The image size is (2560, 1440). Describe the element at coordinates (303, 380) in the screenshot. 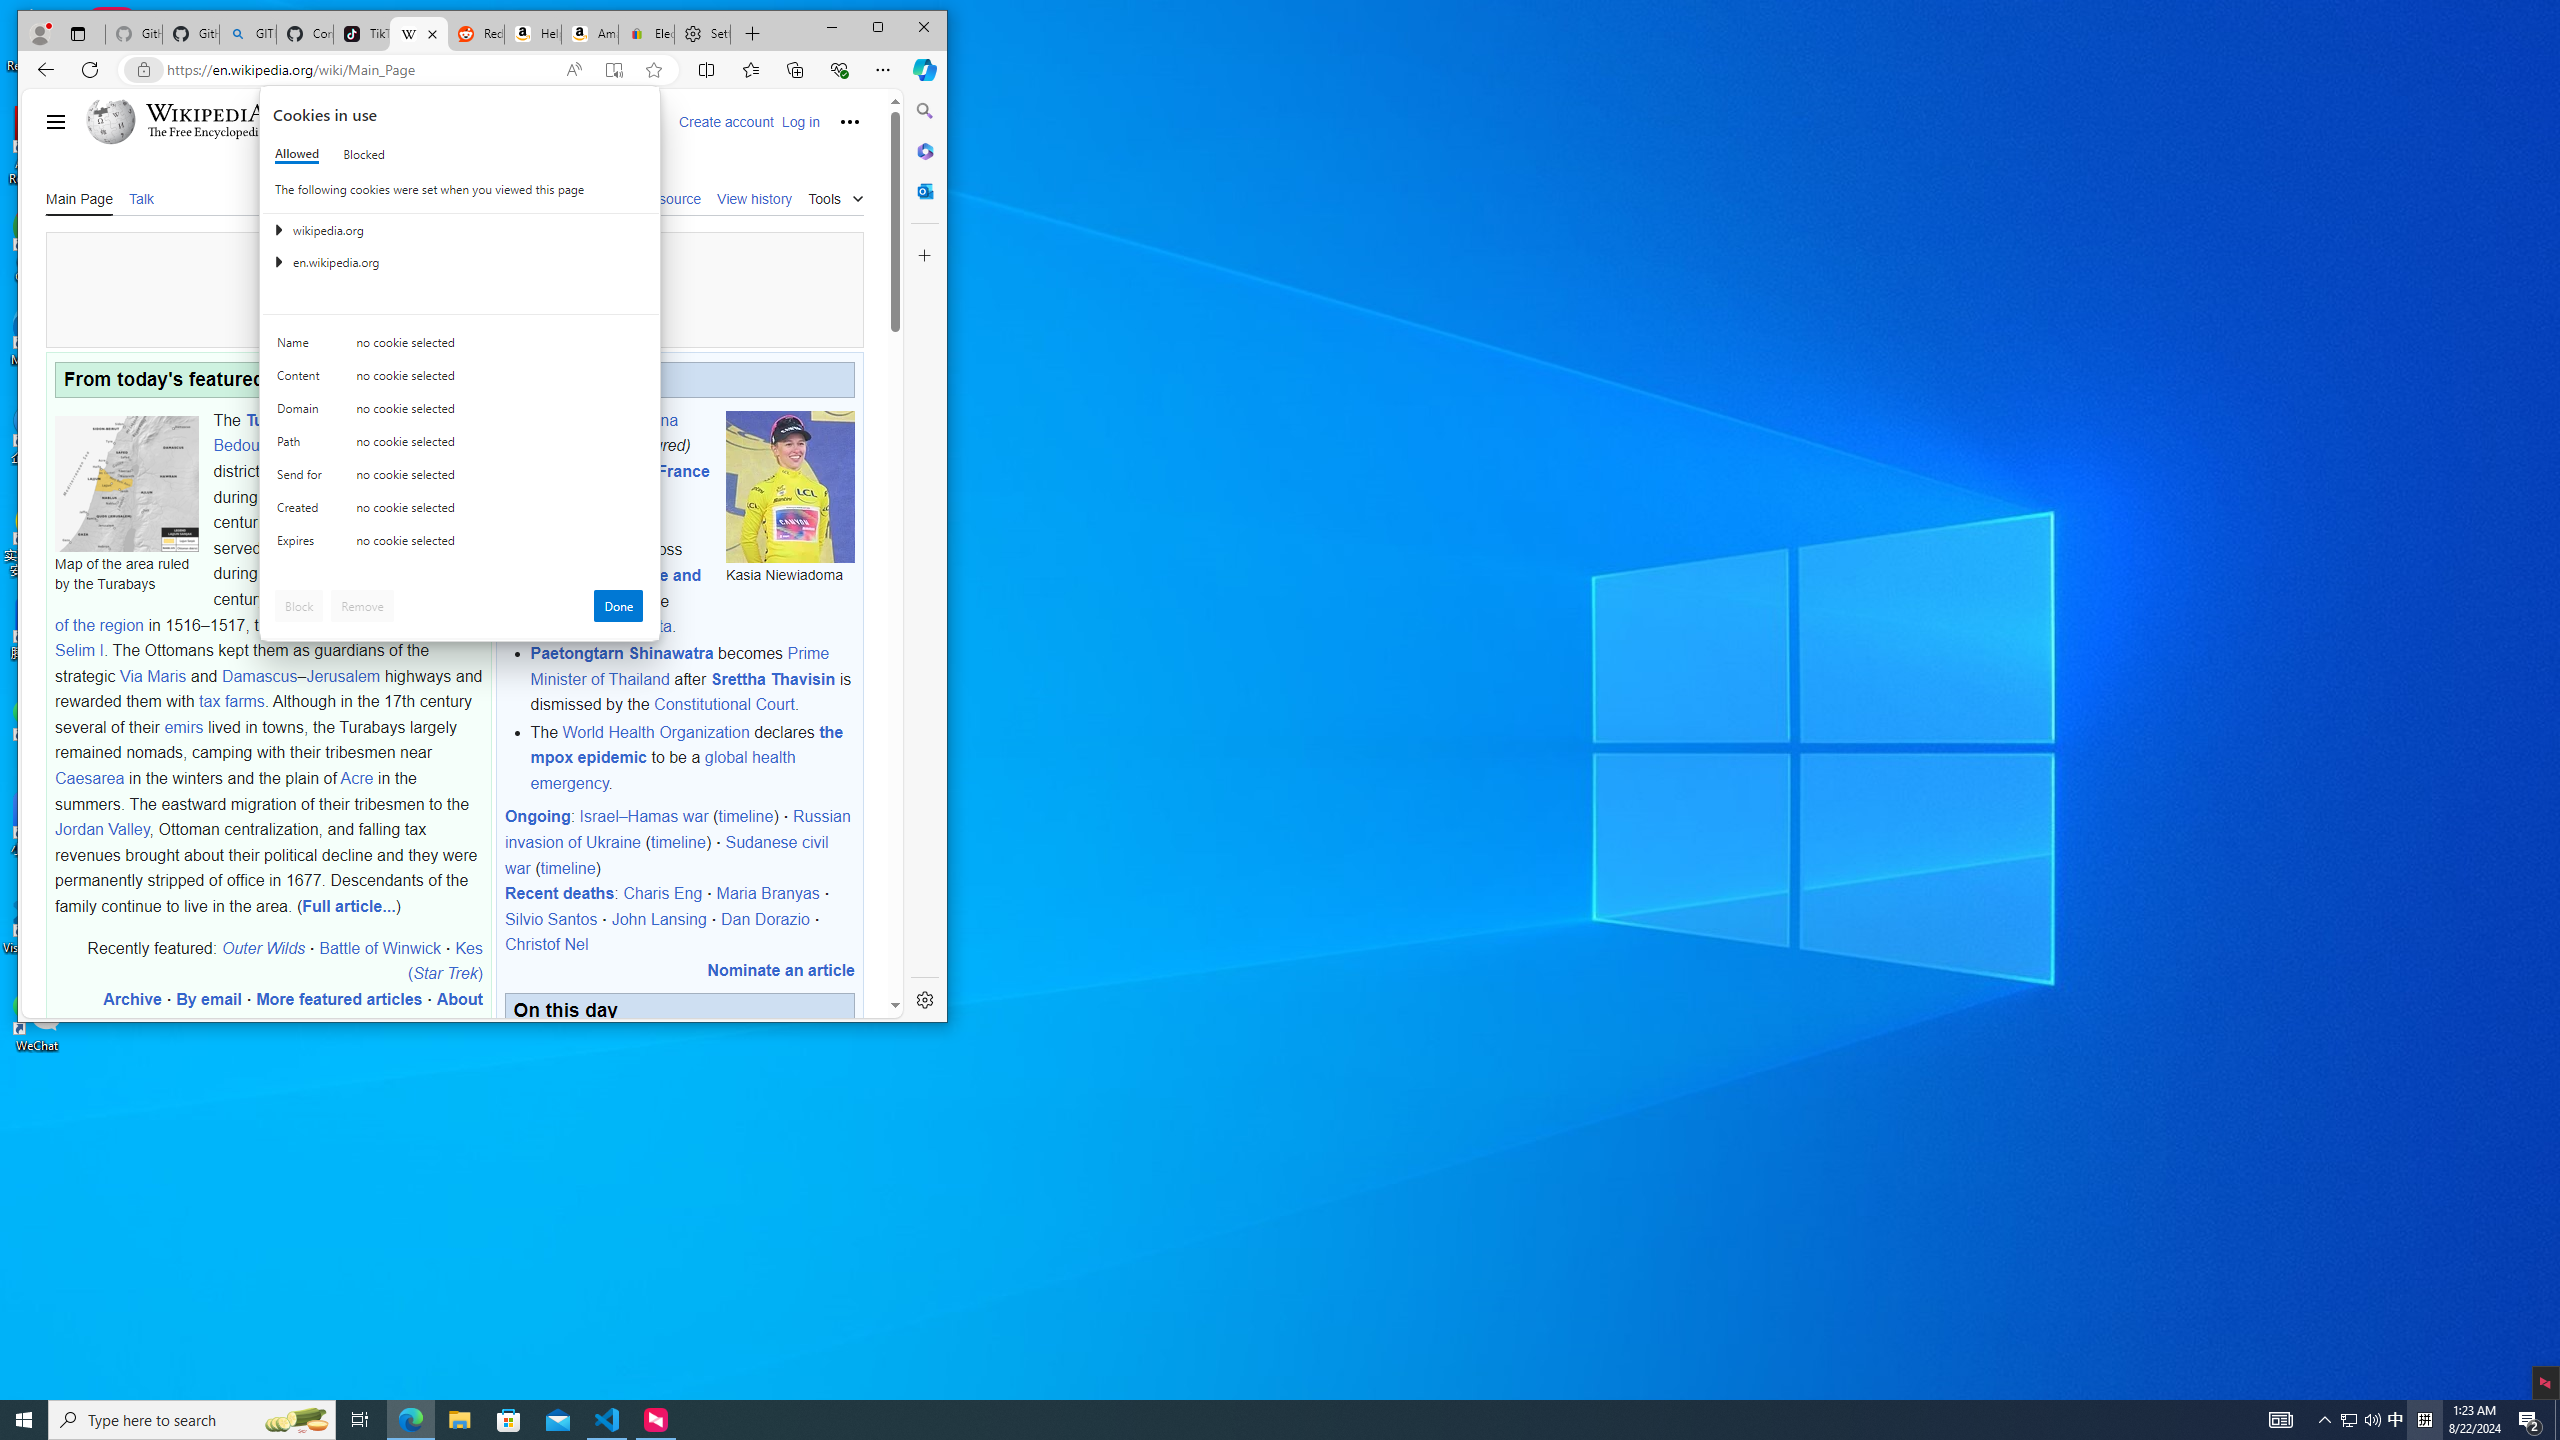

I see `Content` at that location.